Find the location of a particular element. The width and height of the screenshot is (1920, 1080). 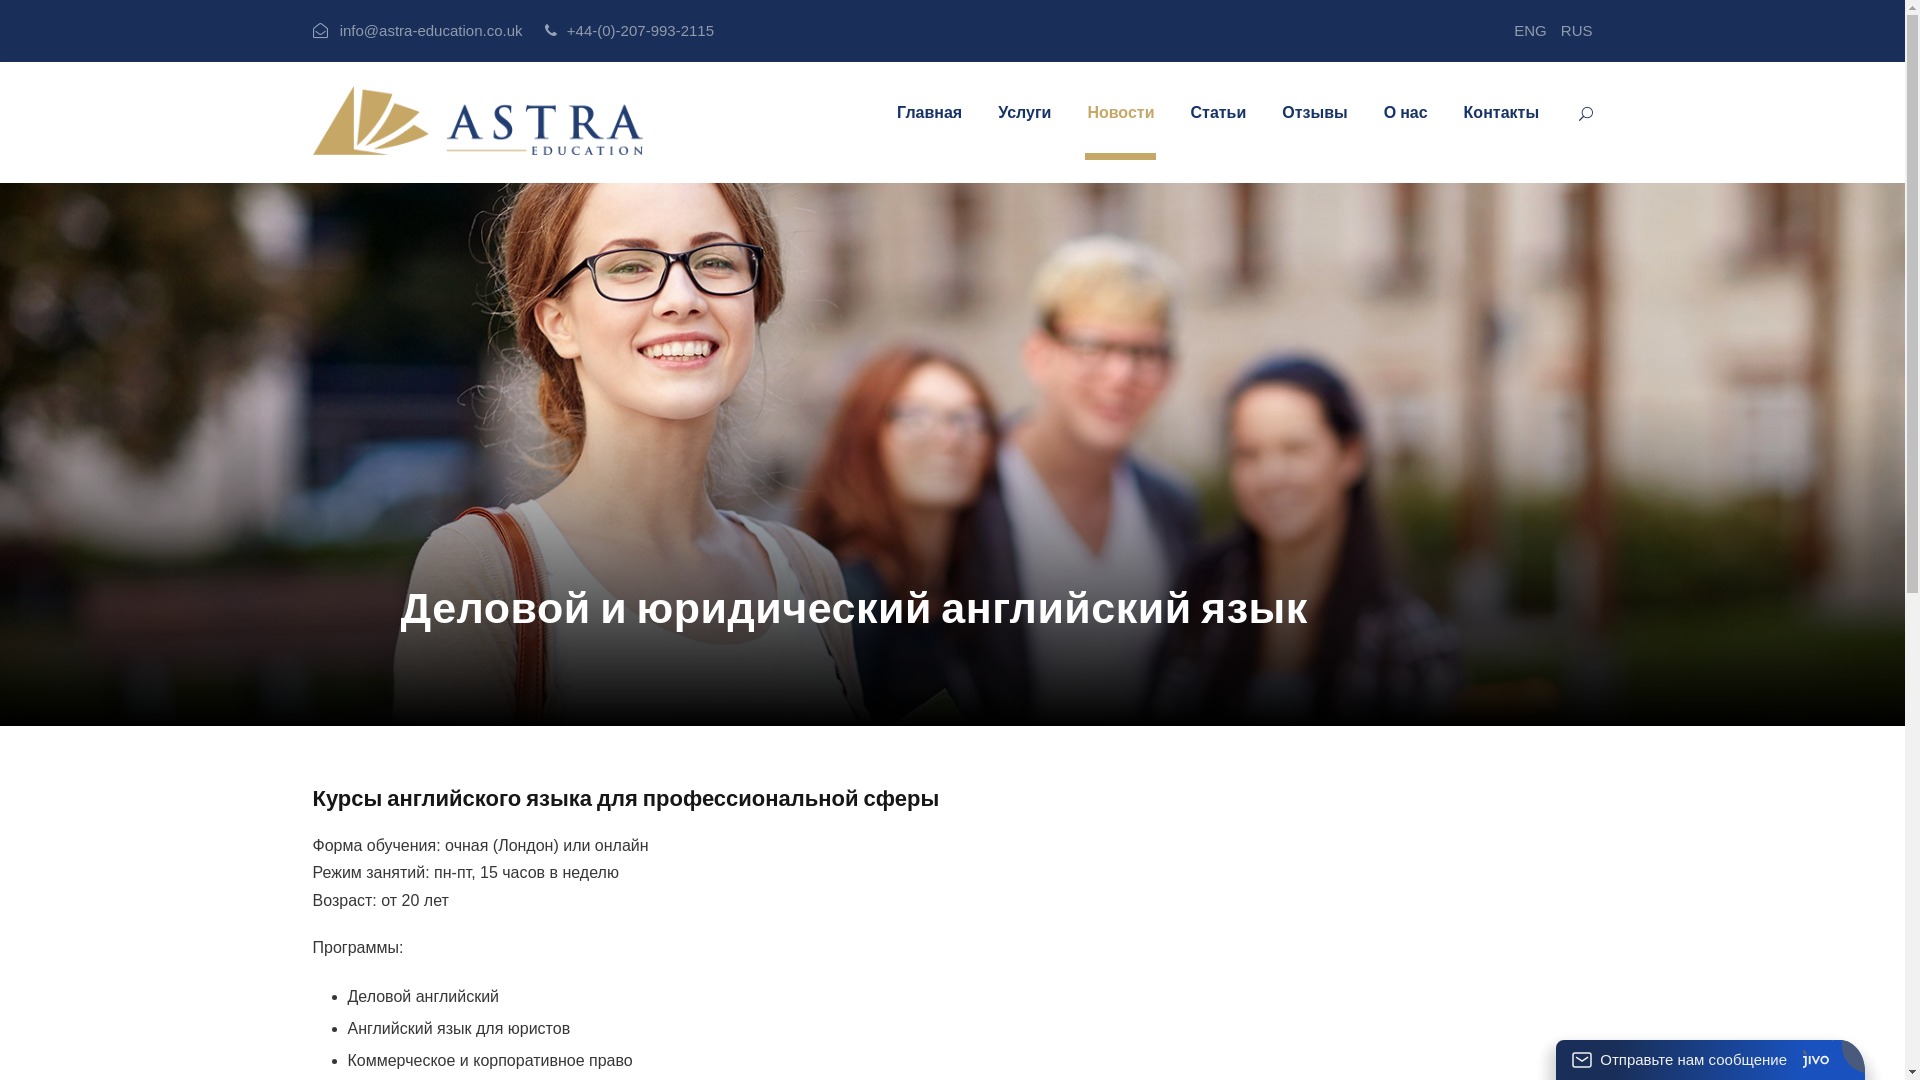

RUS is located at coordinates (1572, 30).